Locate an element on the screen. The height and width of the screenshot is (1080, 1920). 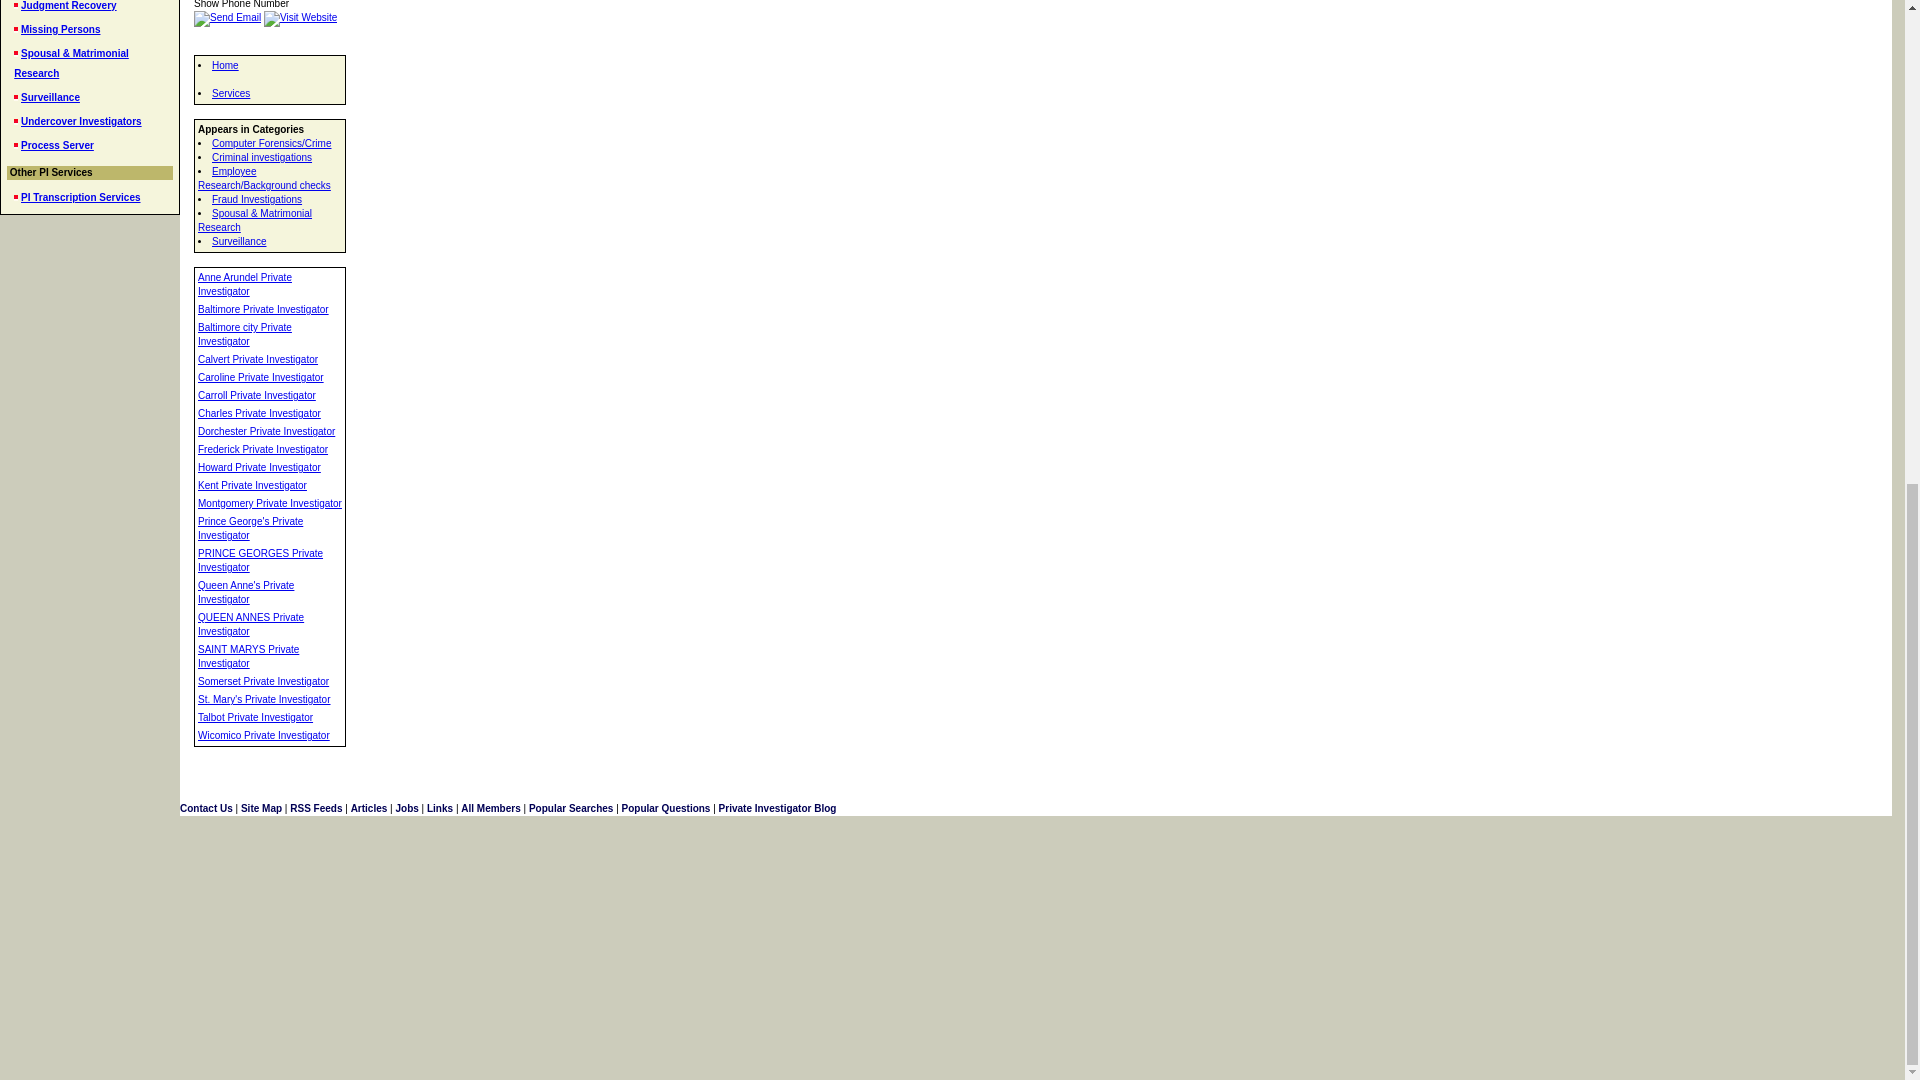
Undercover Investigators is located at coordinates (82, 121).